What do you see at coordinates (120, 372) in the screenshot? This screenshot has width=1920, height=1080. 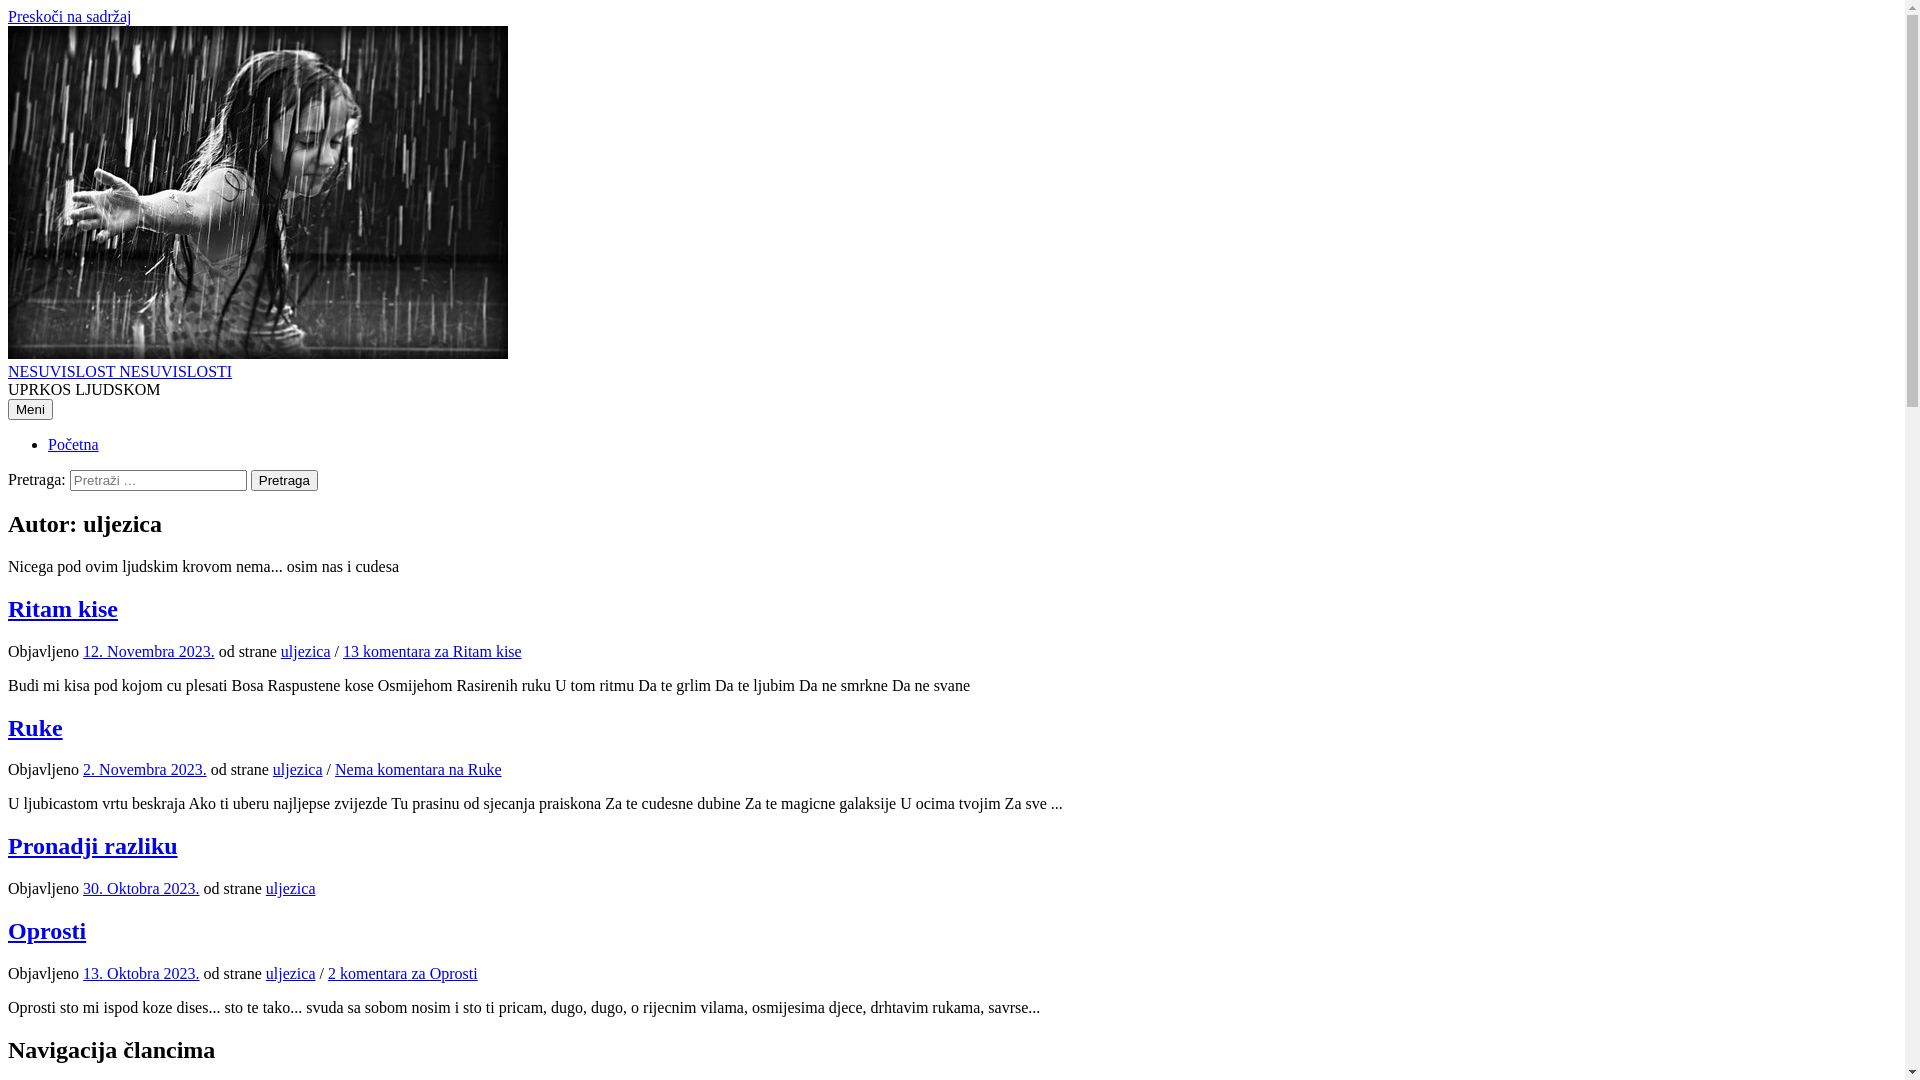 I see `NESUVISLOST NESUVISLOSTI` at bounding box center [120, 372].